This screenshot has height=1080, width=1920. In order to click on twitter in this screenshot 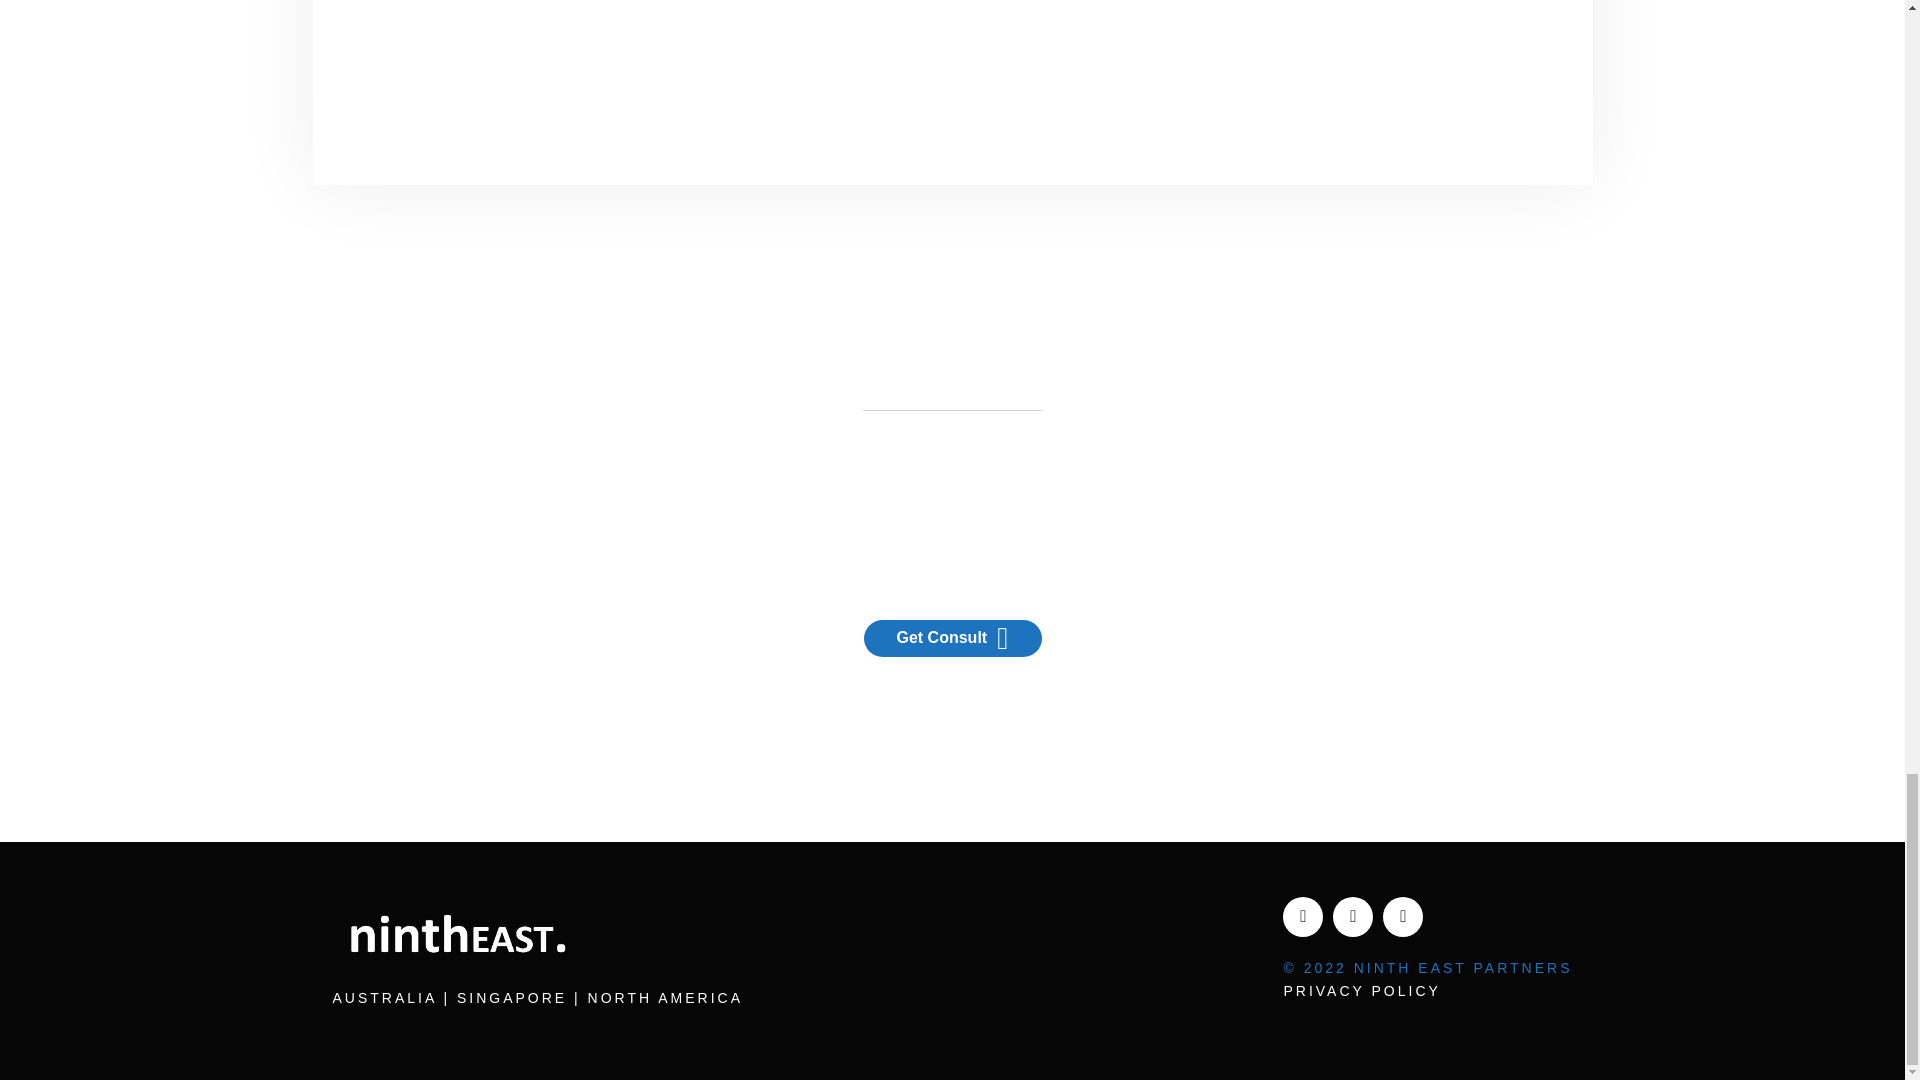, I will do `click(1352, 917)`.